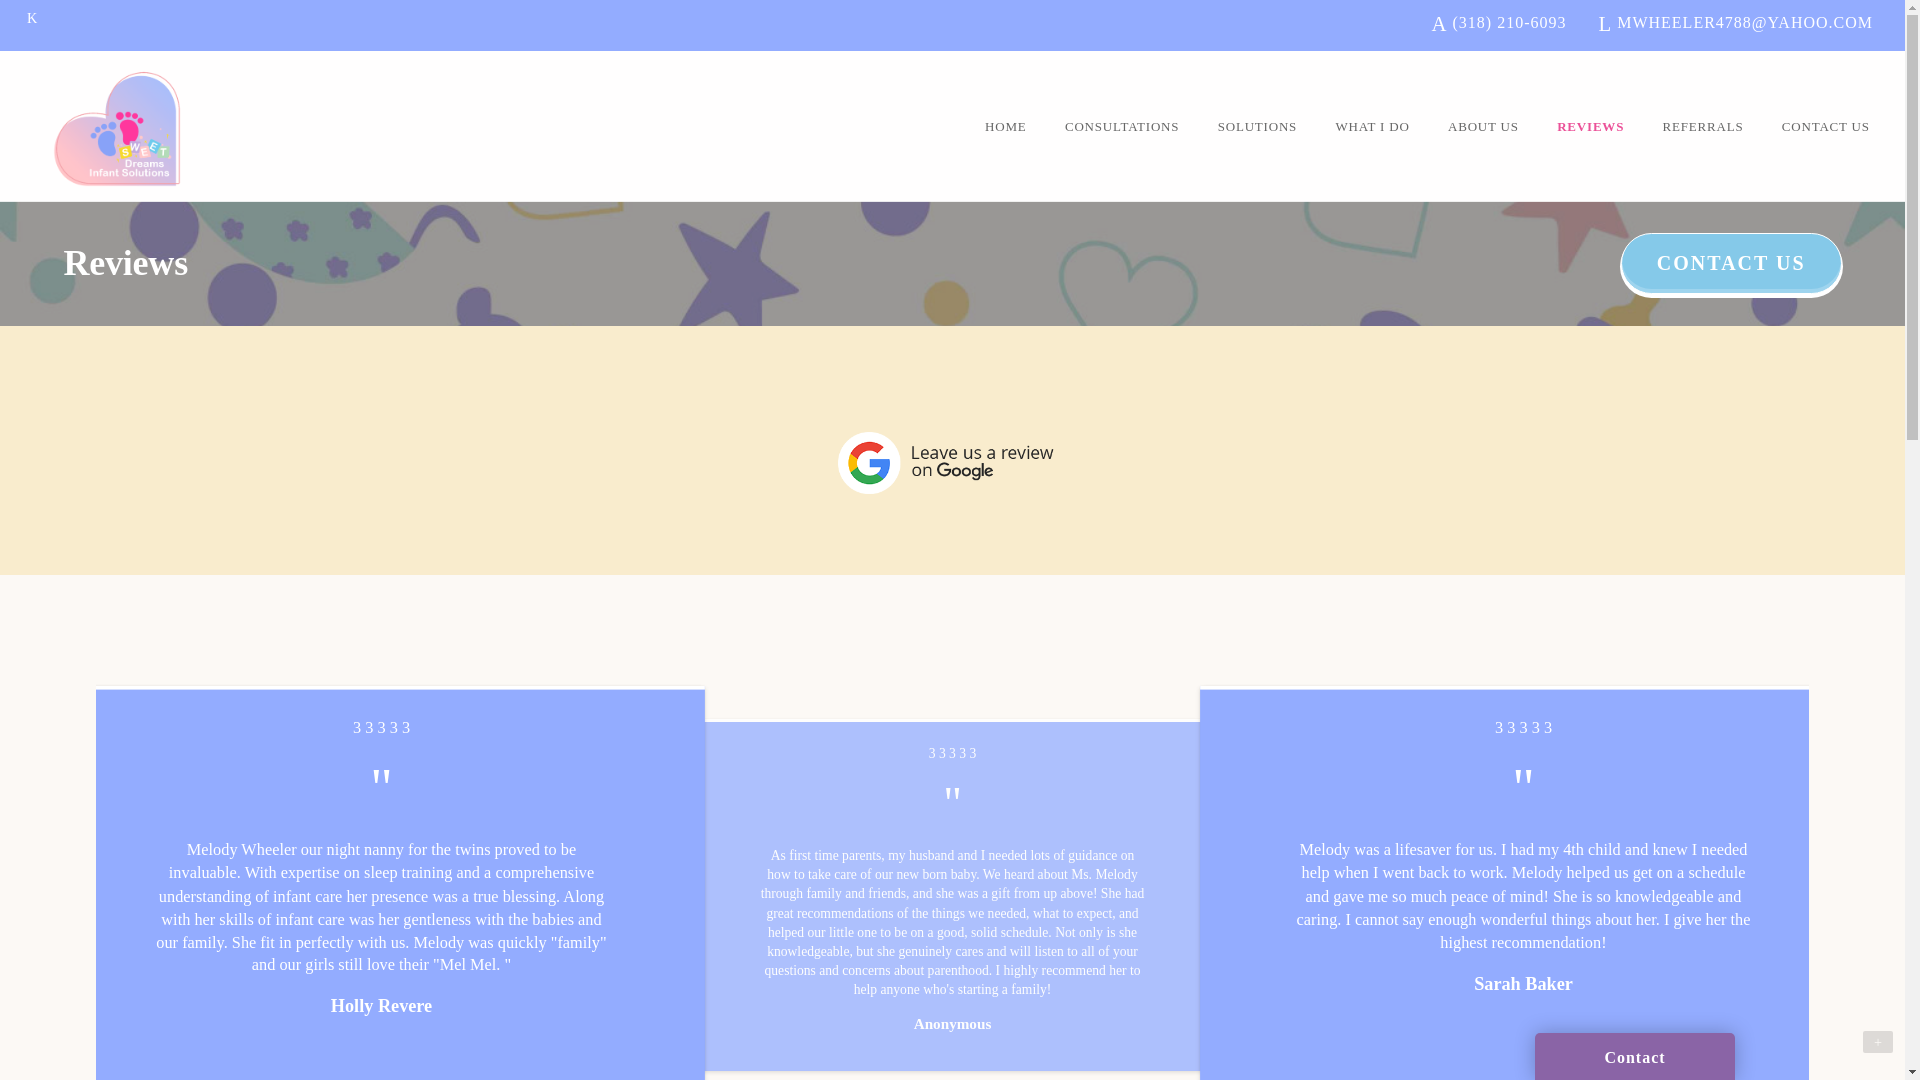 The width and height of the screenshot is (1920, 1080). Describe the element at coordinates (1590, 126) in the screenshot. I see `REVIEWS` at that location.